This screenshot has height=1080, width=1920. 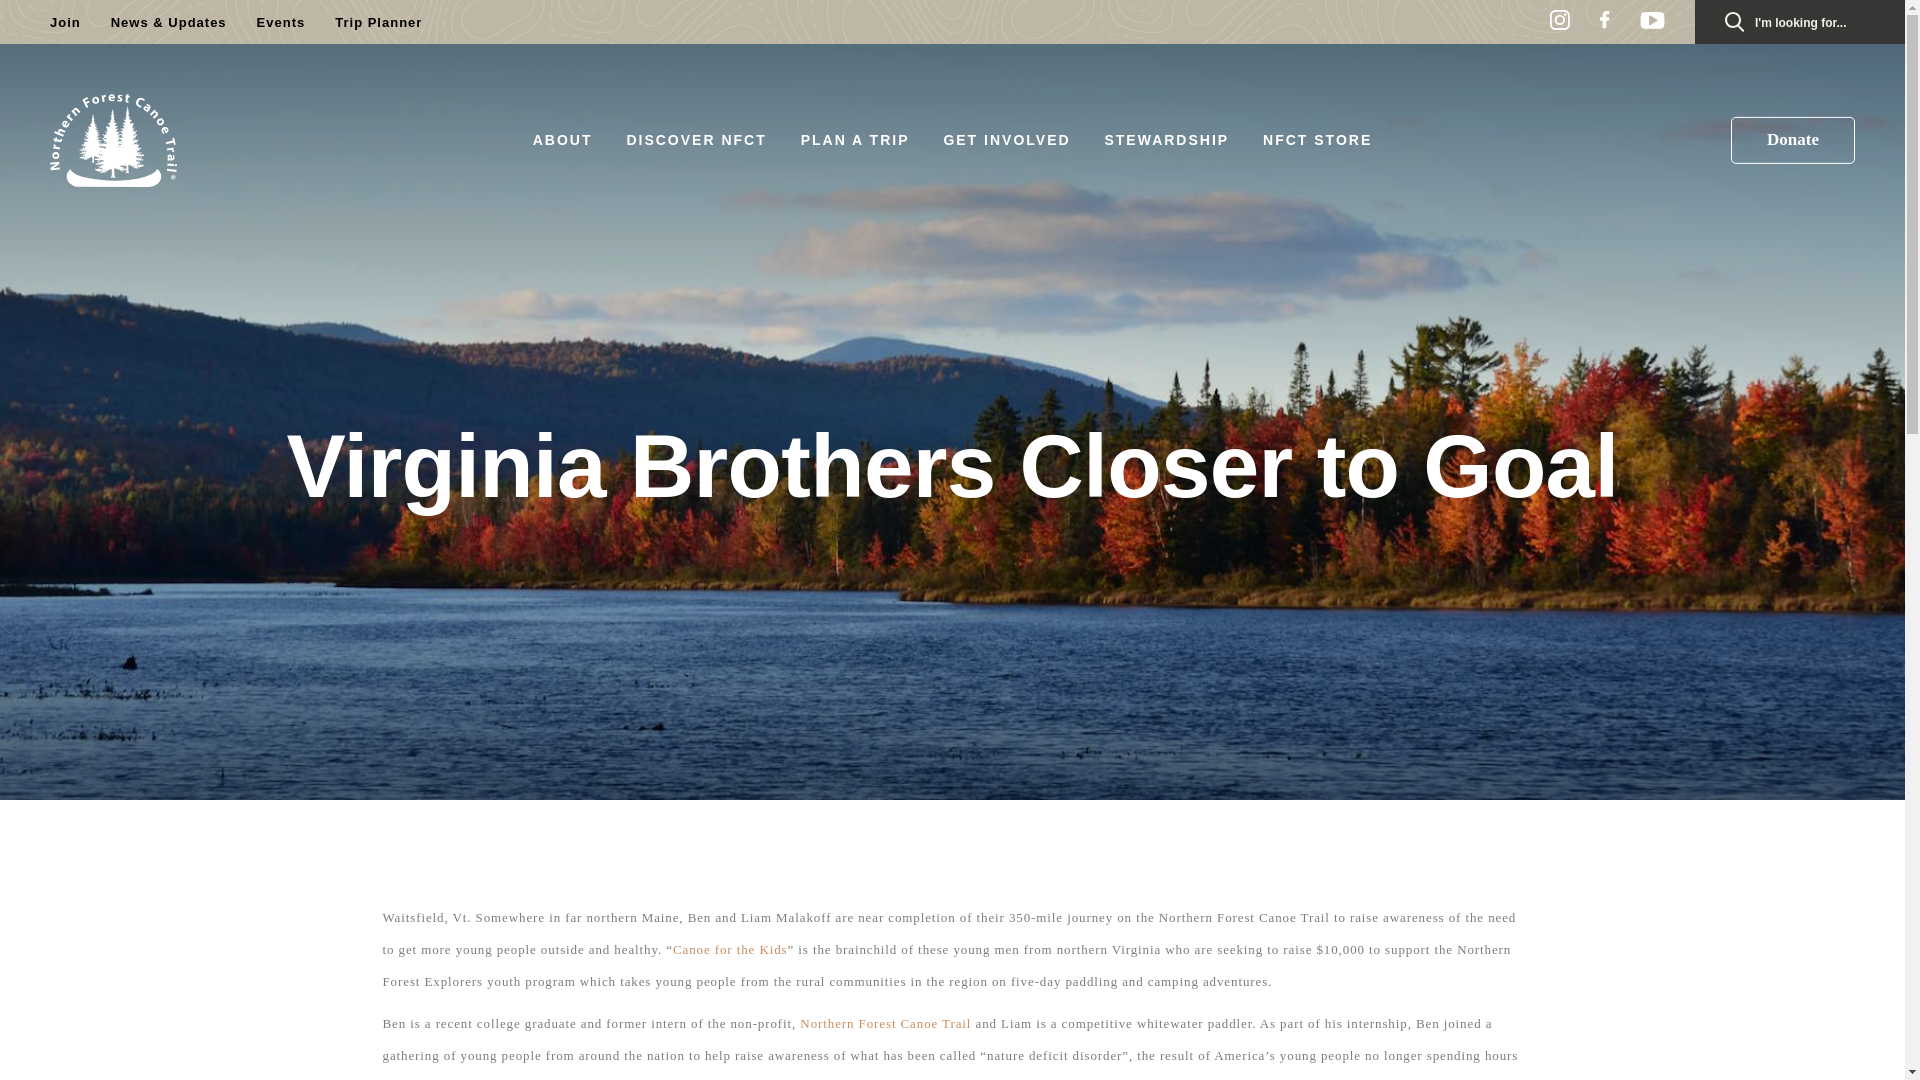 What do you see at coordinates (696, 139) in the screenshot?
I see `Discover NFCT` at bounding box center [696, 139].